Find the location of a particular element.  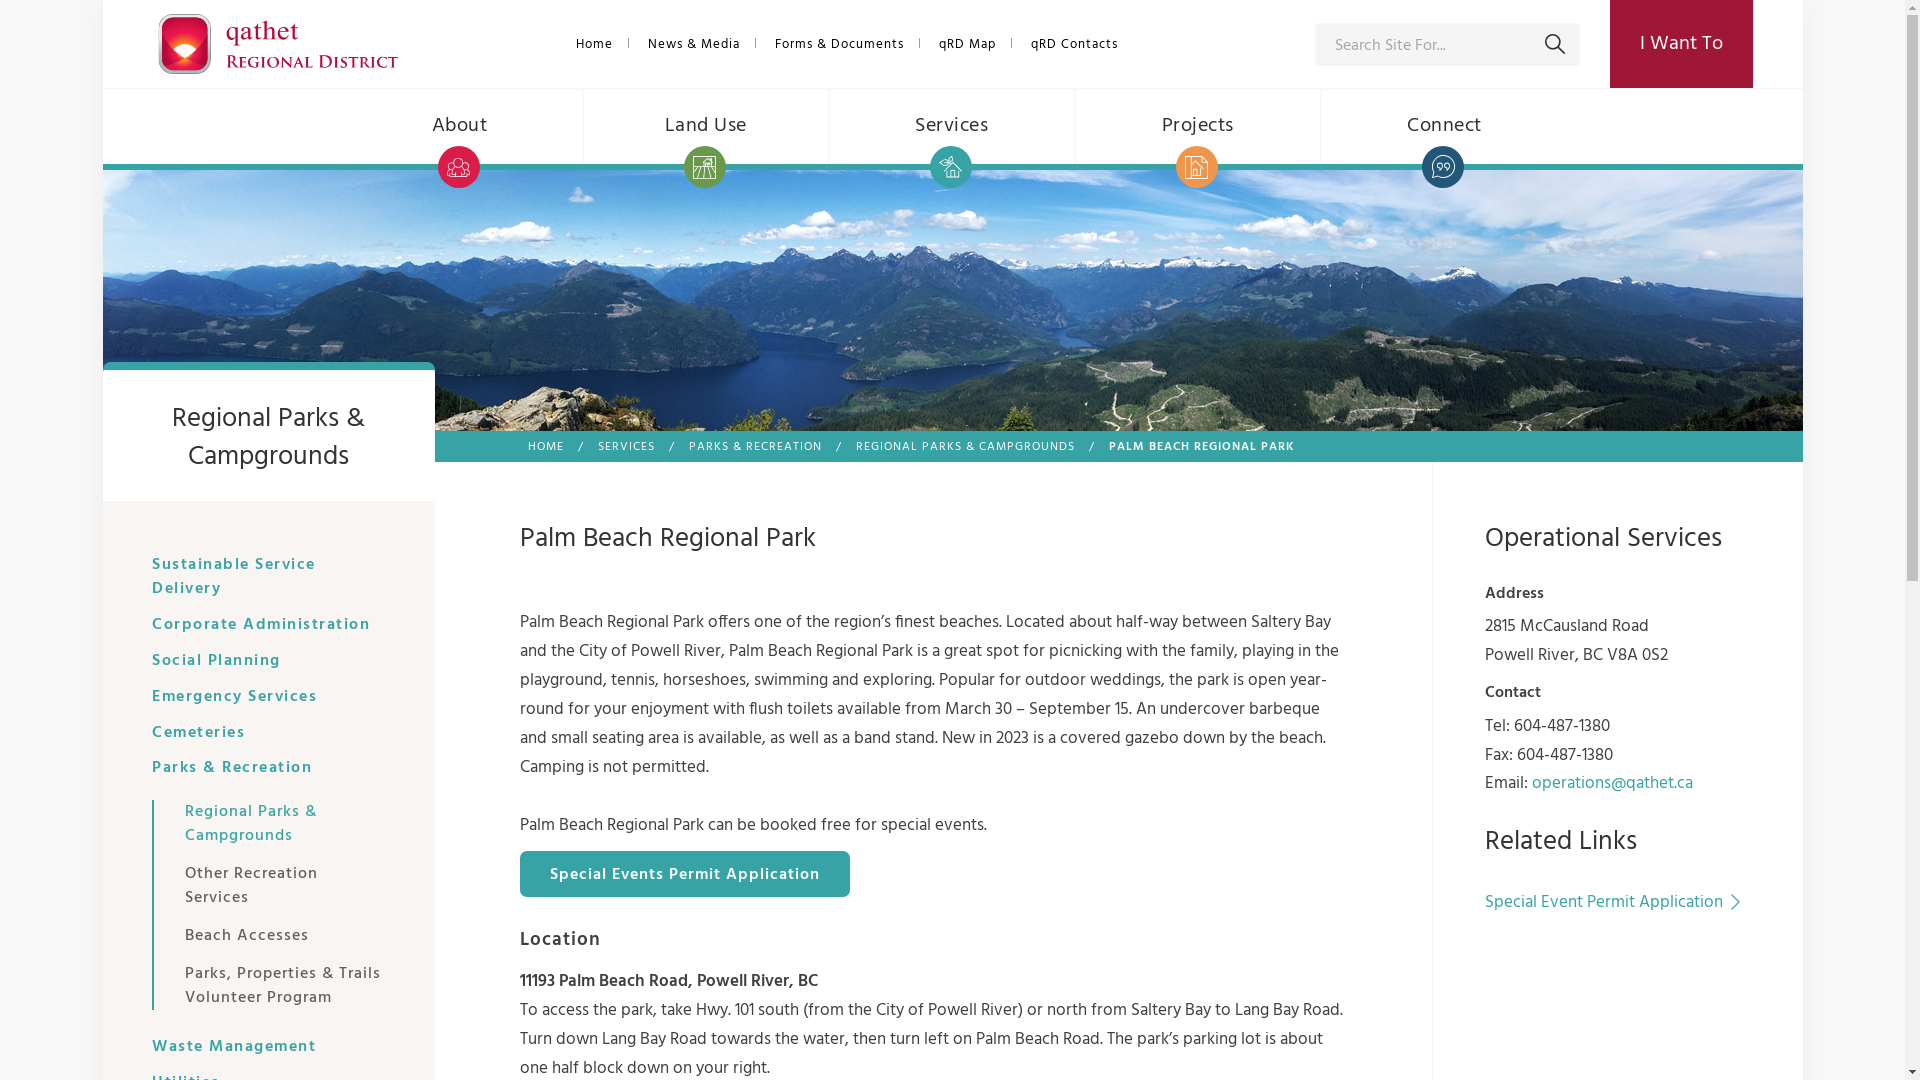

Cemeteries is located at coordinates (198, 733).